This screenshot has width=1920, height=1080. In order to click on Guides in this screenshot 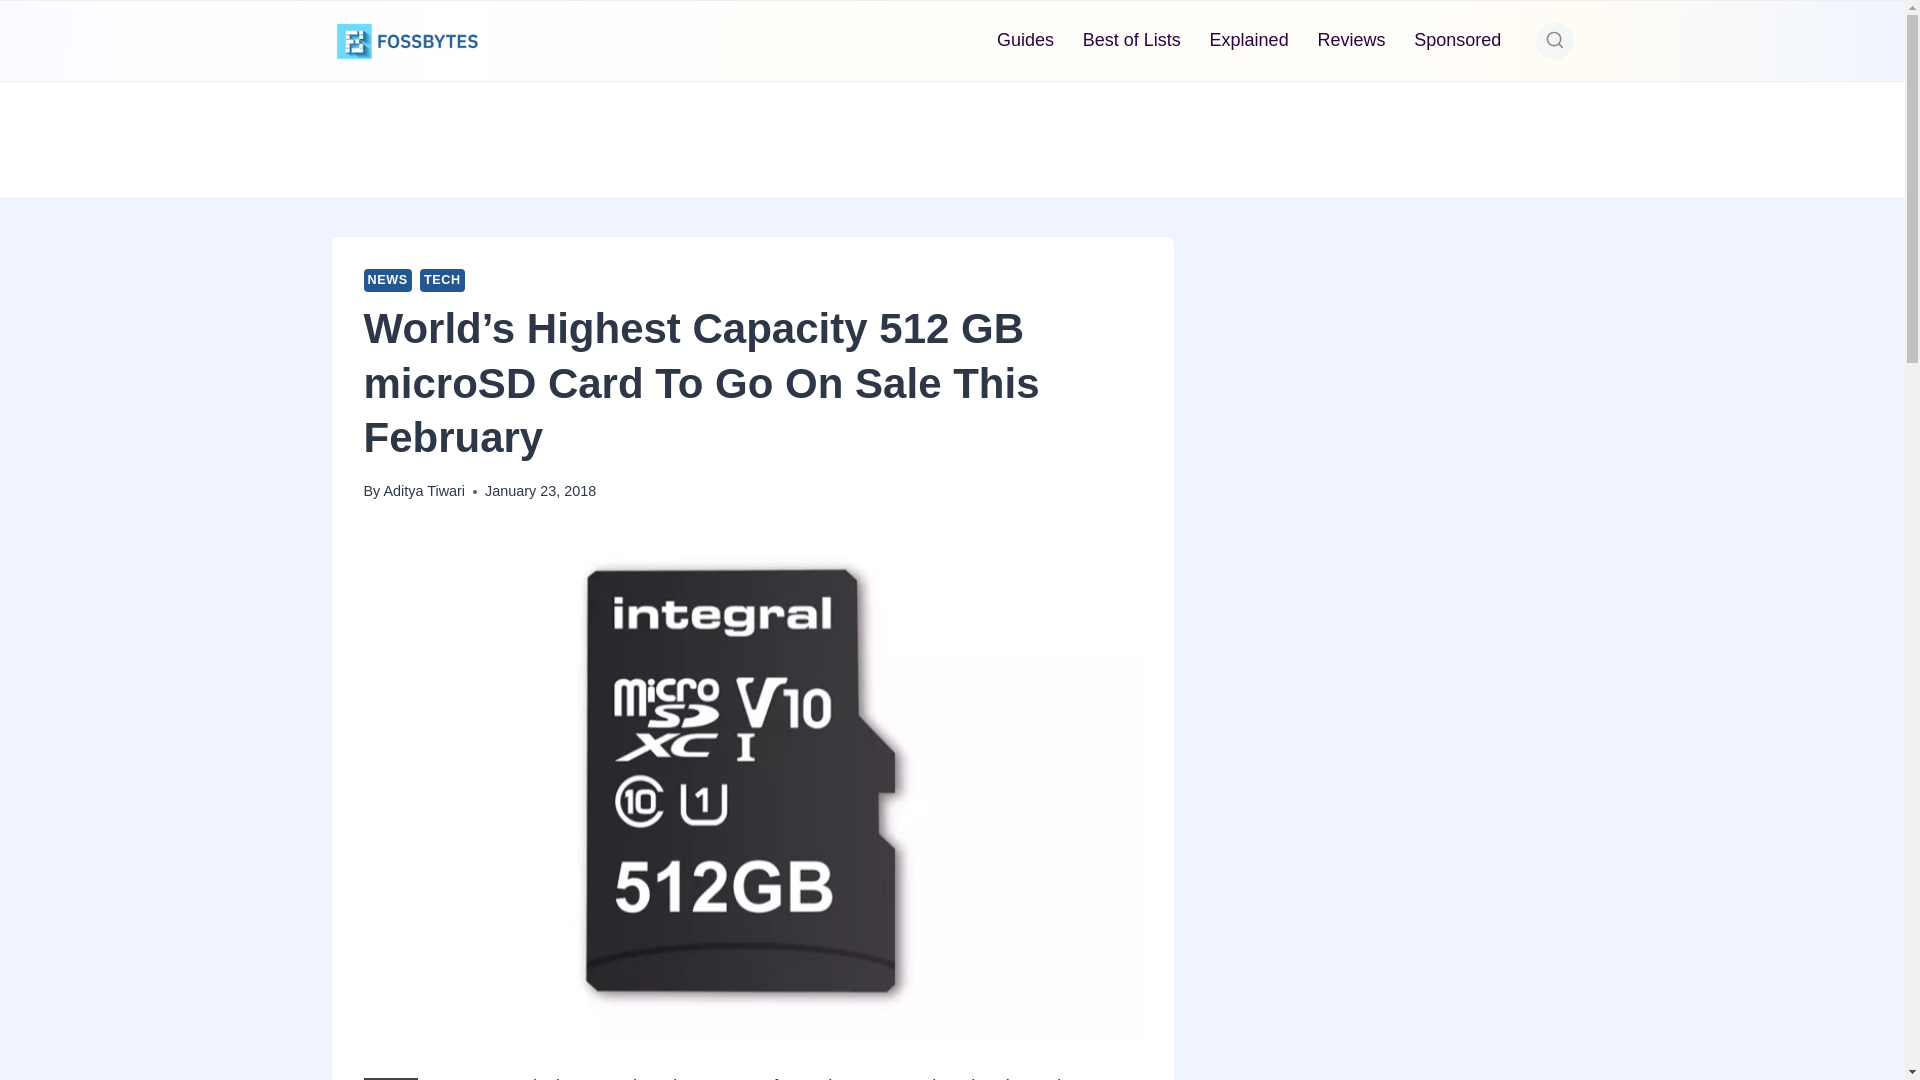, I will do `click(1026, 40)`.